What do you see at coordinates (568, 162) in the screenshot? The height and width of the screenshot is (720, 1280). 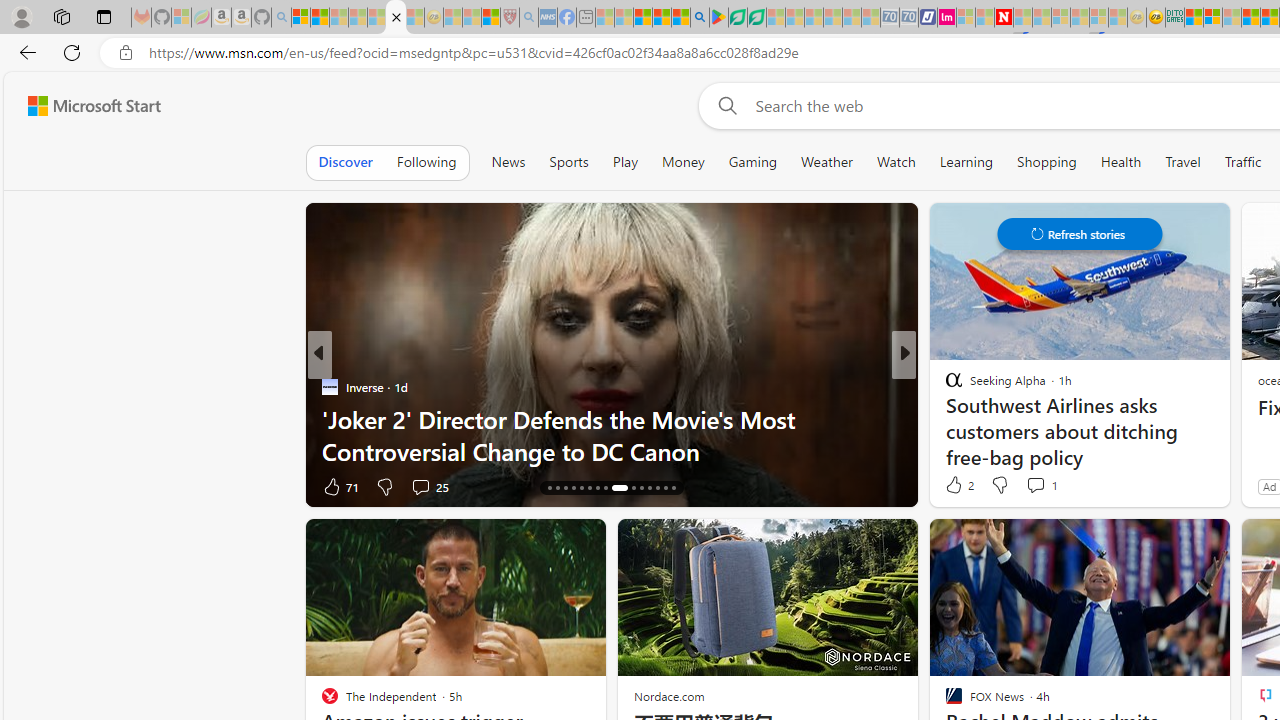 I see `Sports` at bounding box center [568, 162].